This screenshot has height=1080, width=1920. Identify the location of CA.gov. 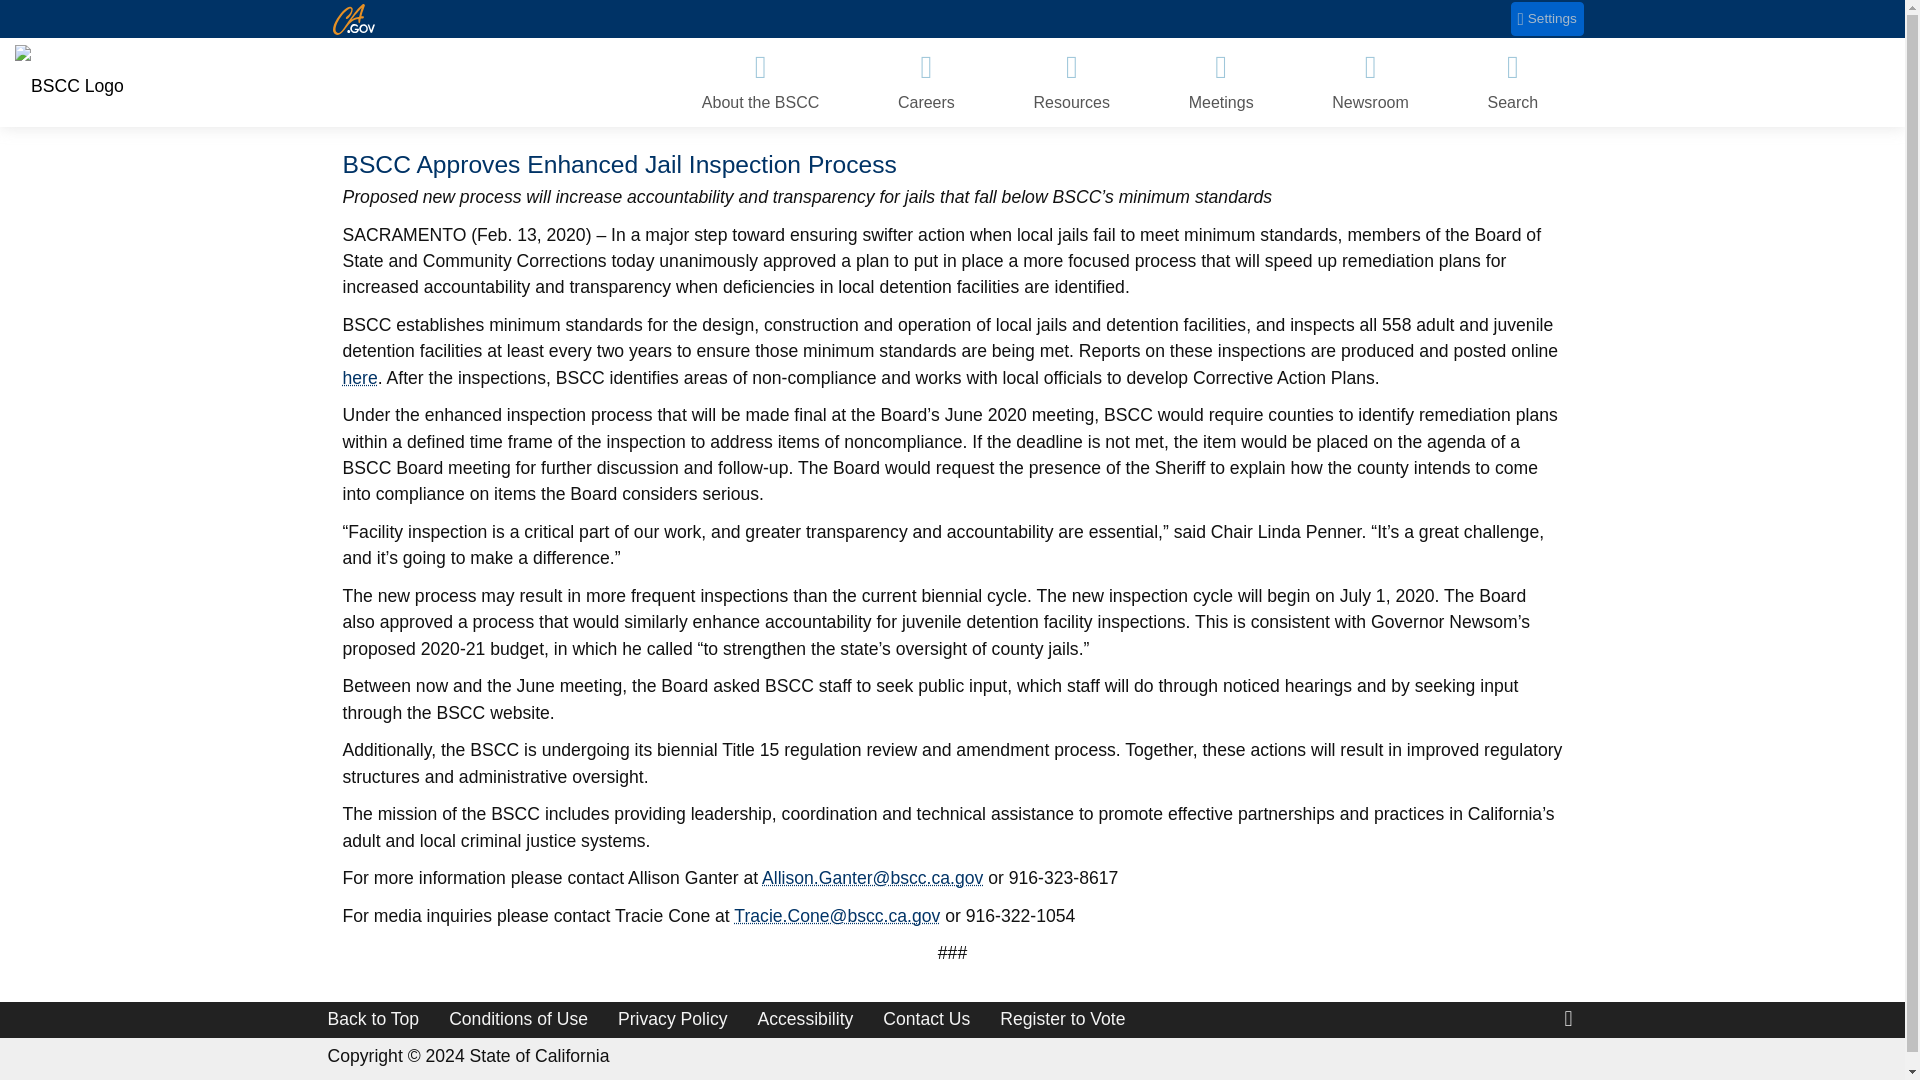
(353, 19).